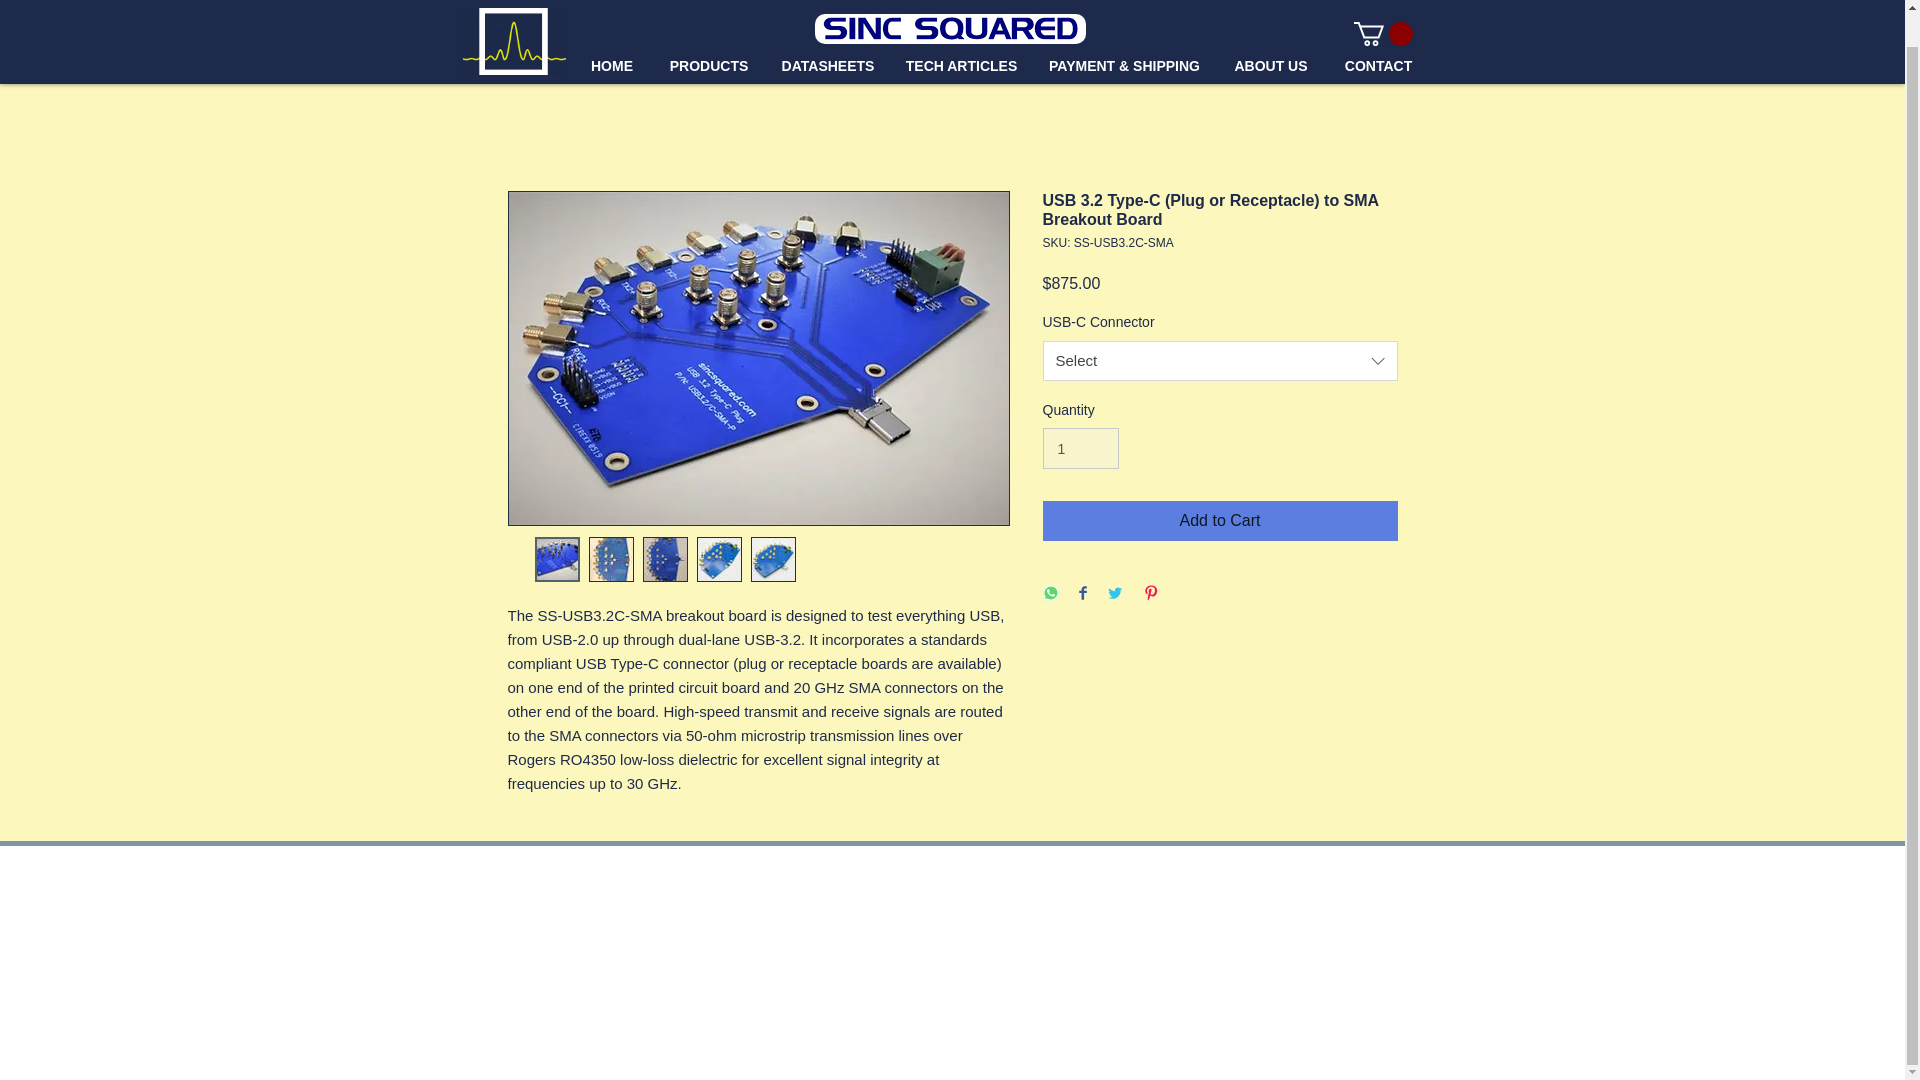 The height and width of the screenshot is (1080, 1920). Describe the element at coordinates (1379, 32) in the screenshot. I see `CONTACT` at that location.